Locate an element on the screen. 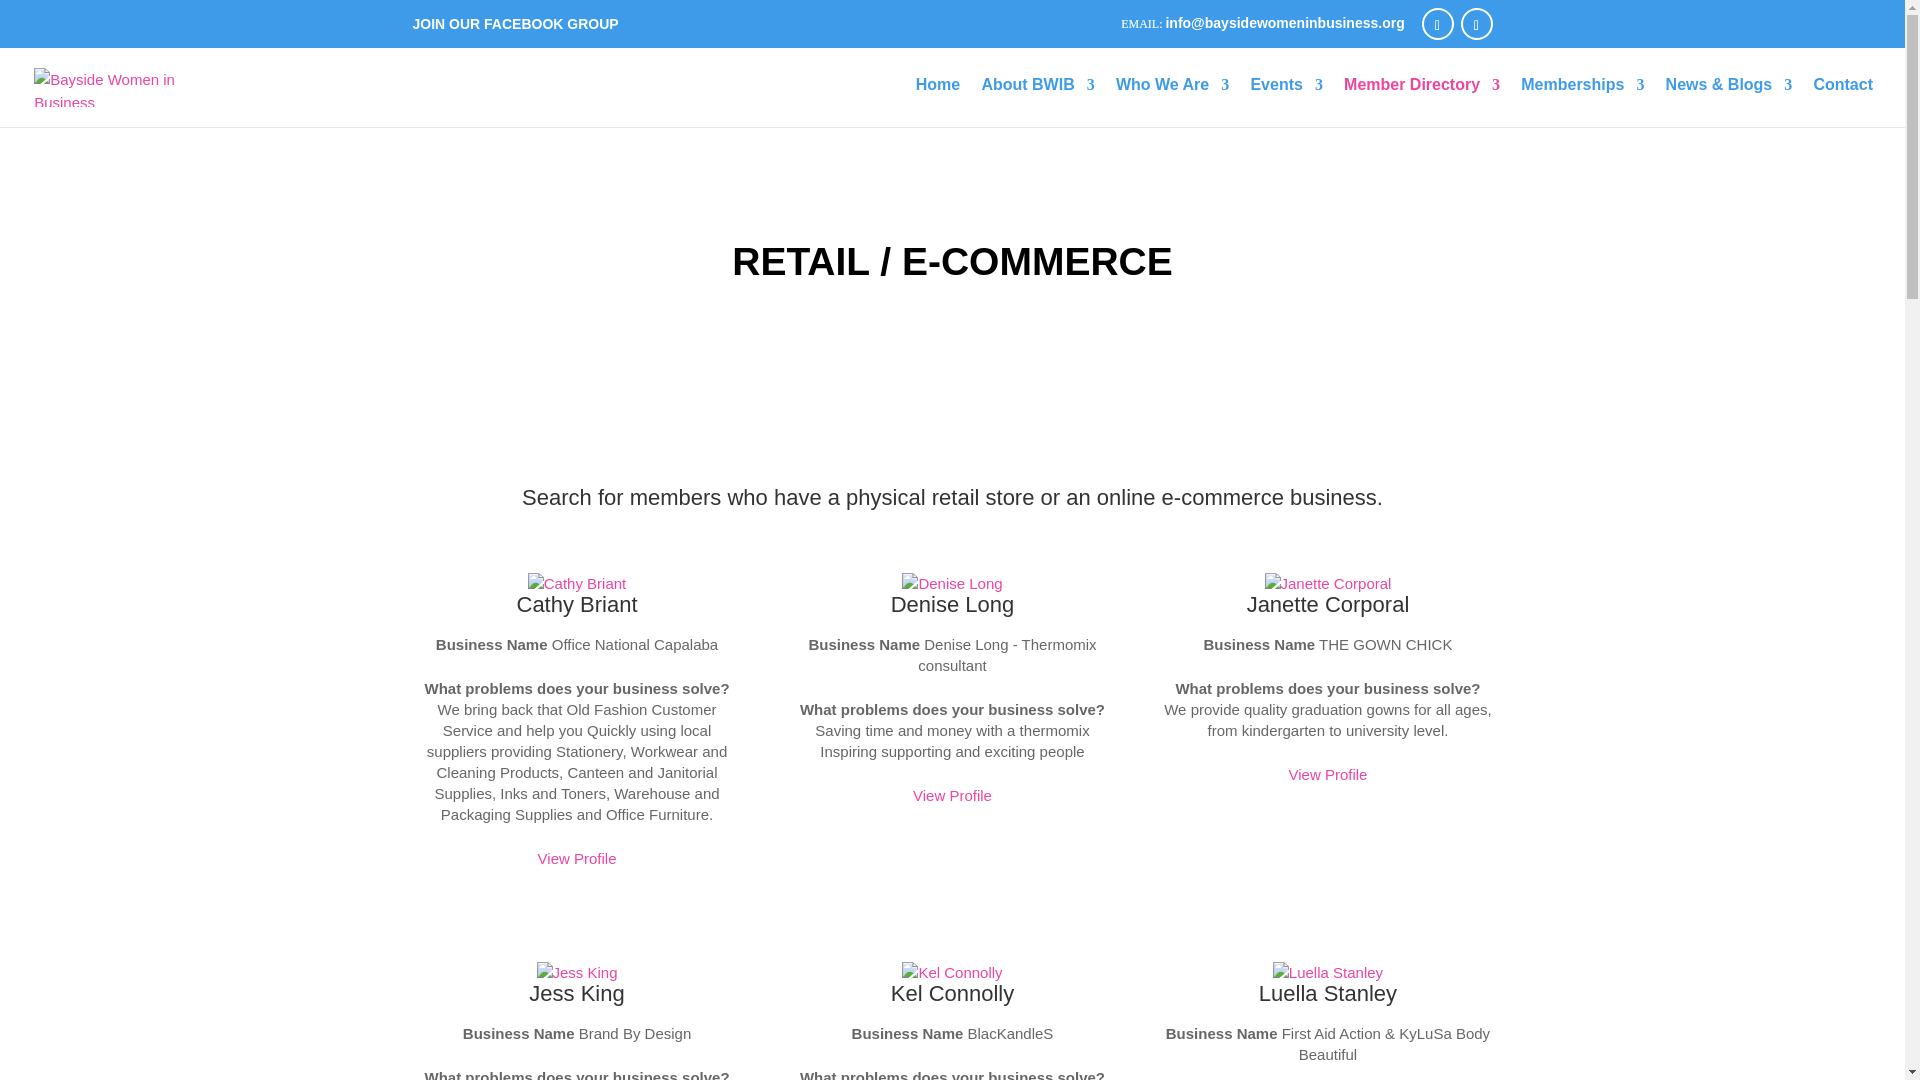 This screenshot has height=1080, width=1920. About BWIB is located at coordinates (1038, 102).